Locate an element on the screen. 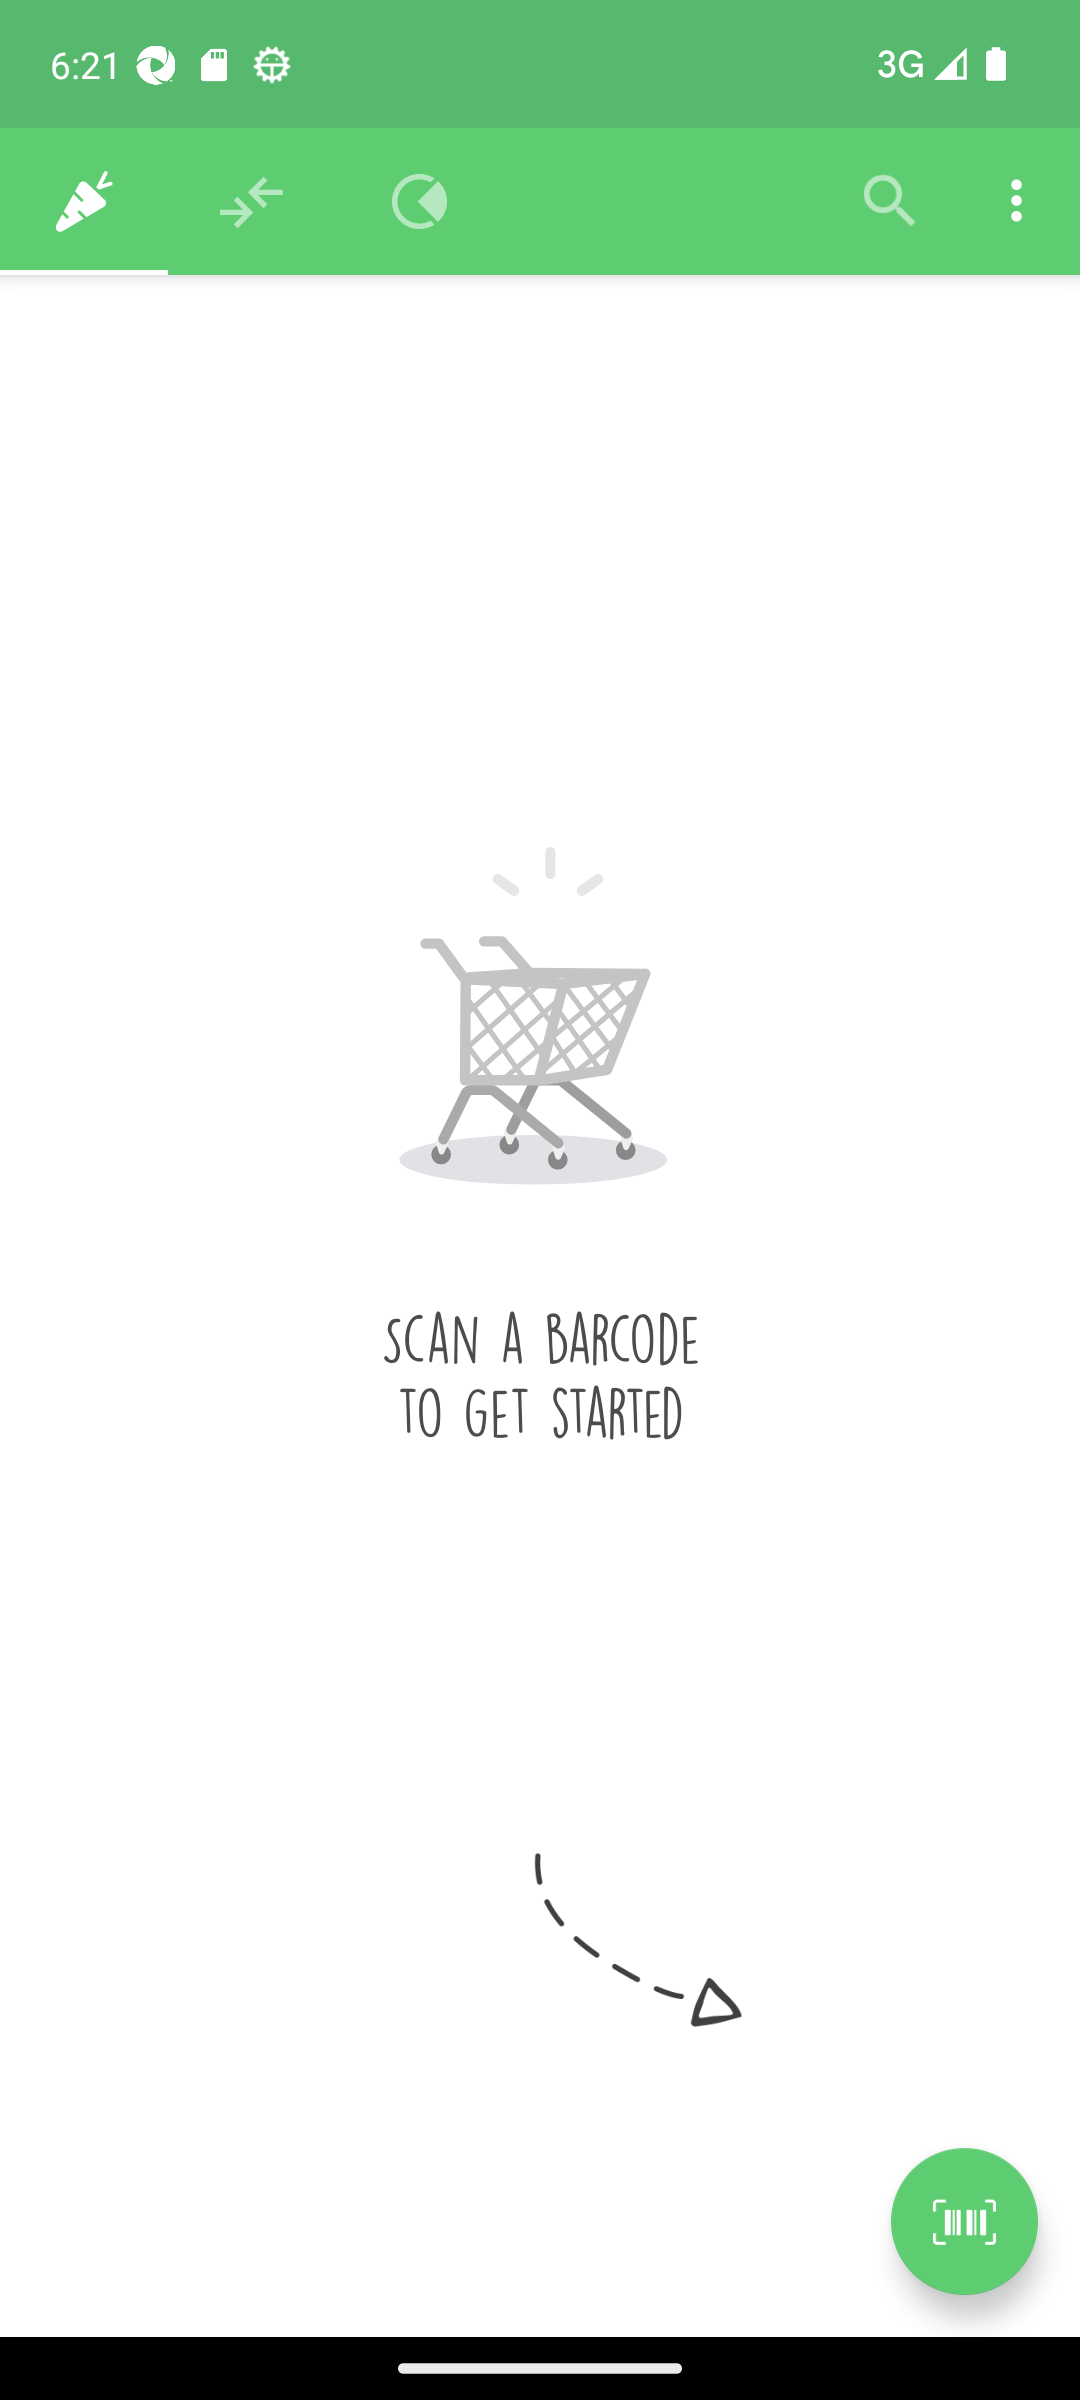  Settings is located at coordinates (1016, 202).